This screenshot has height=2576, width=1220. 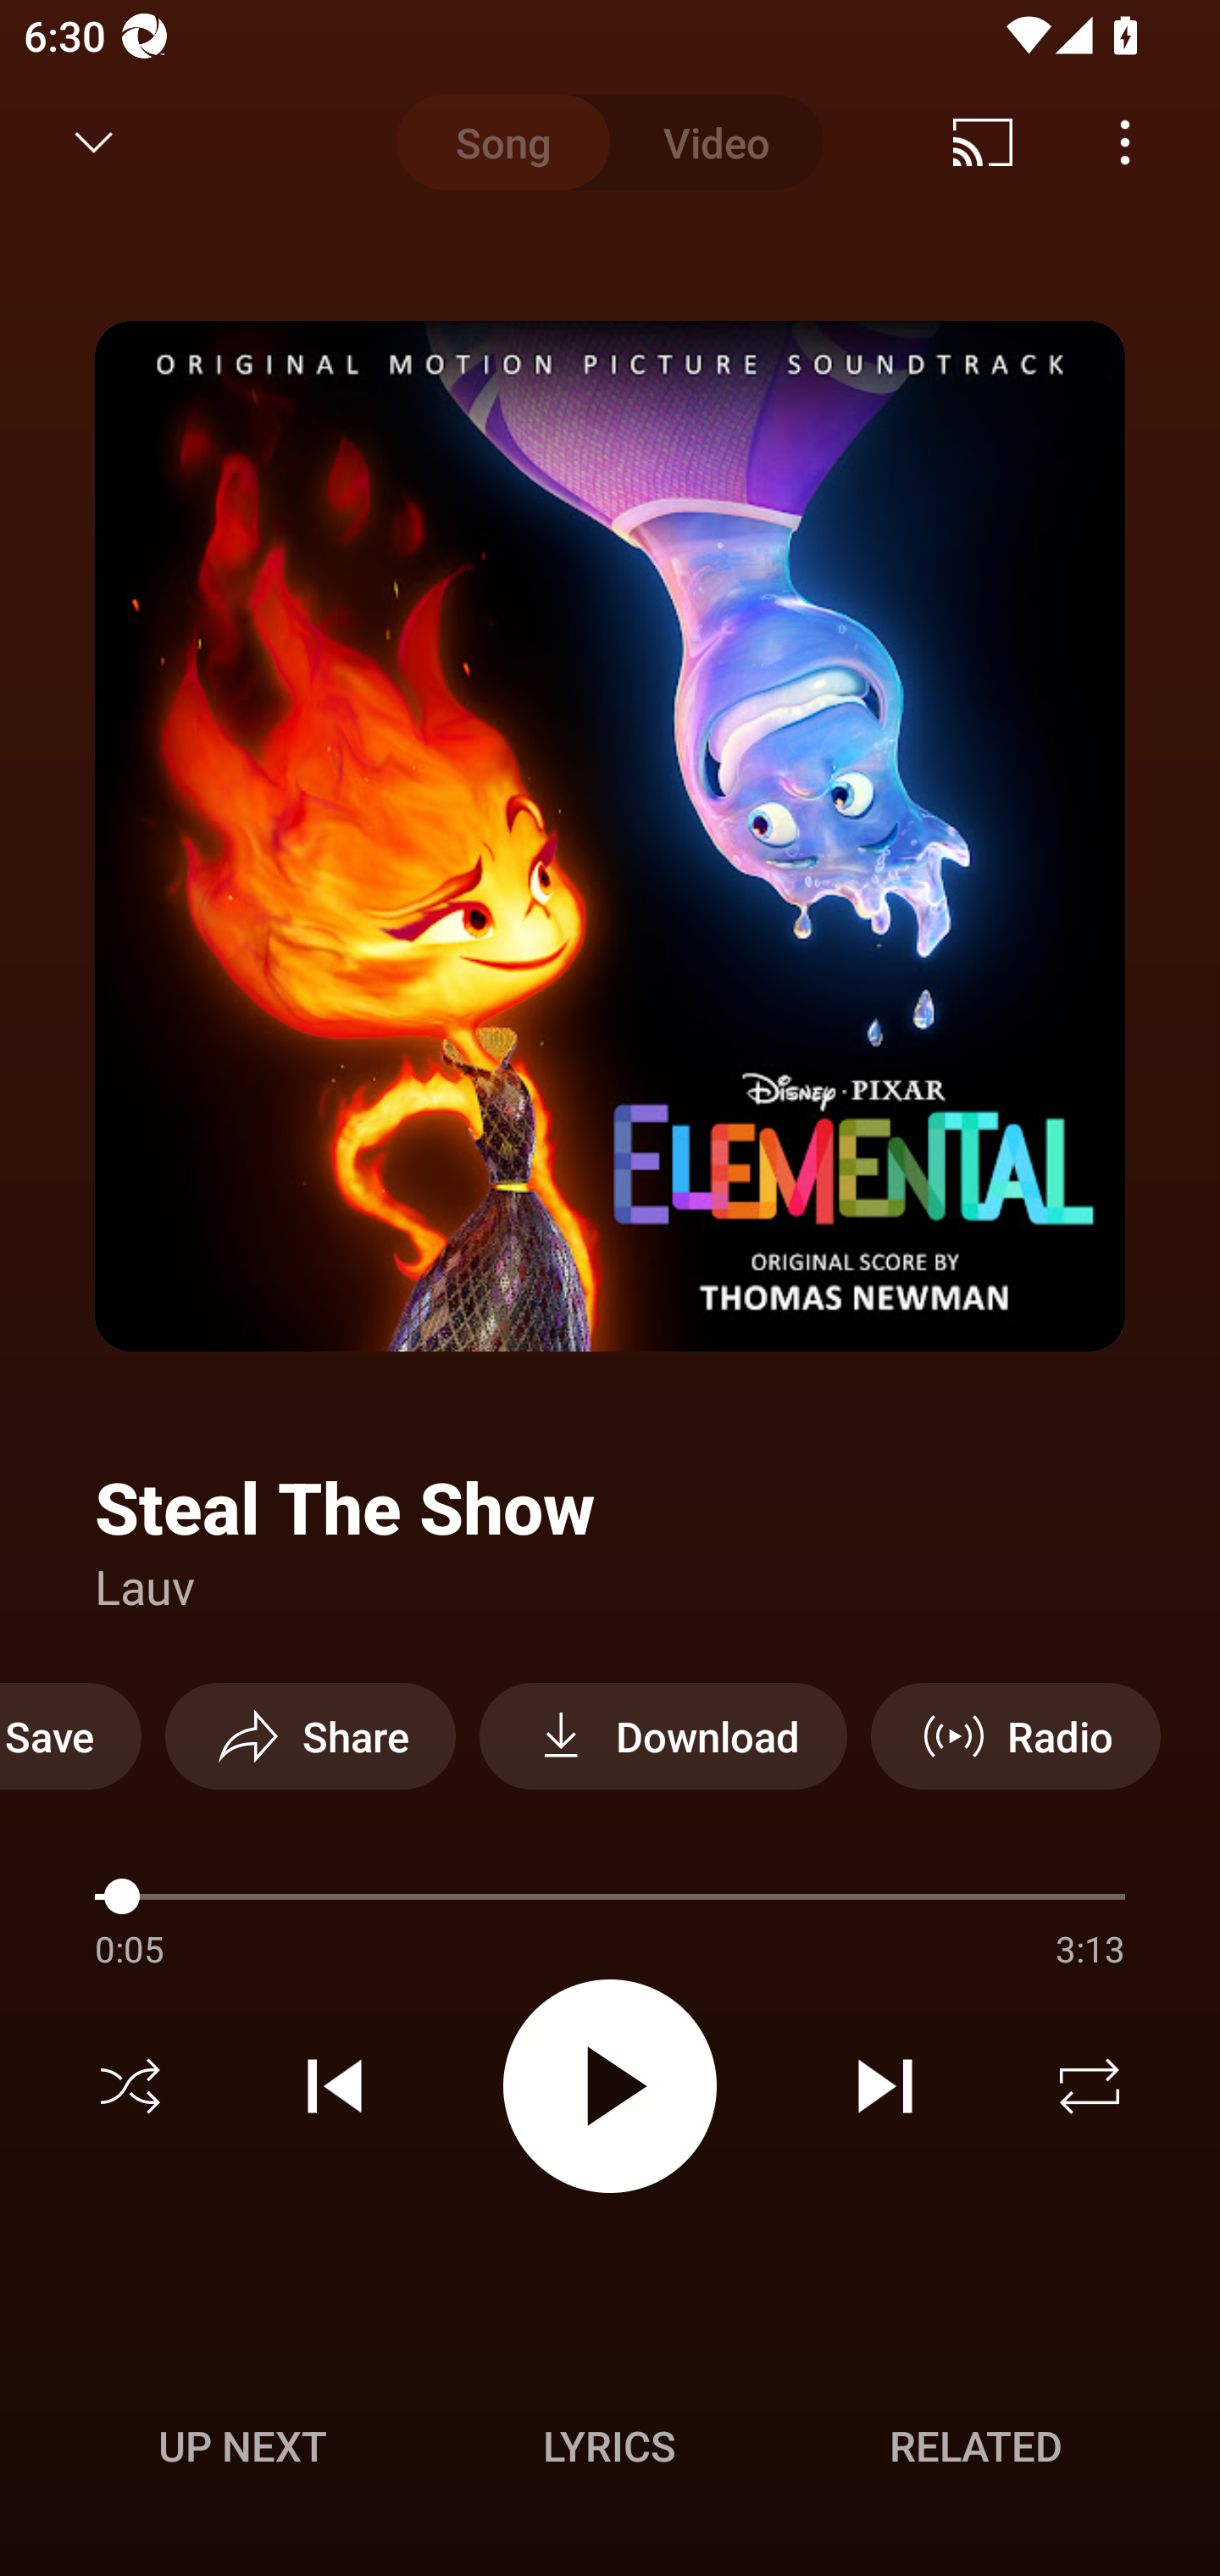 I want to click on Cast. Disconnected, so click(x=983, y=142).